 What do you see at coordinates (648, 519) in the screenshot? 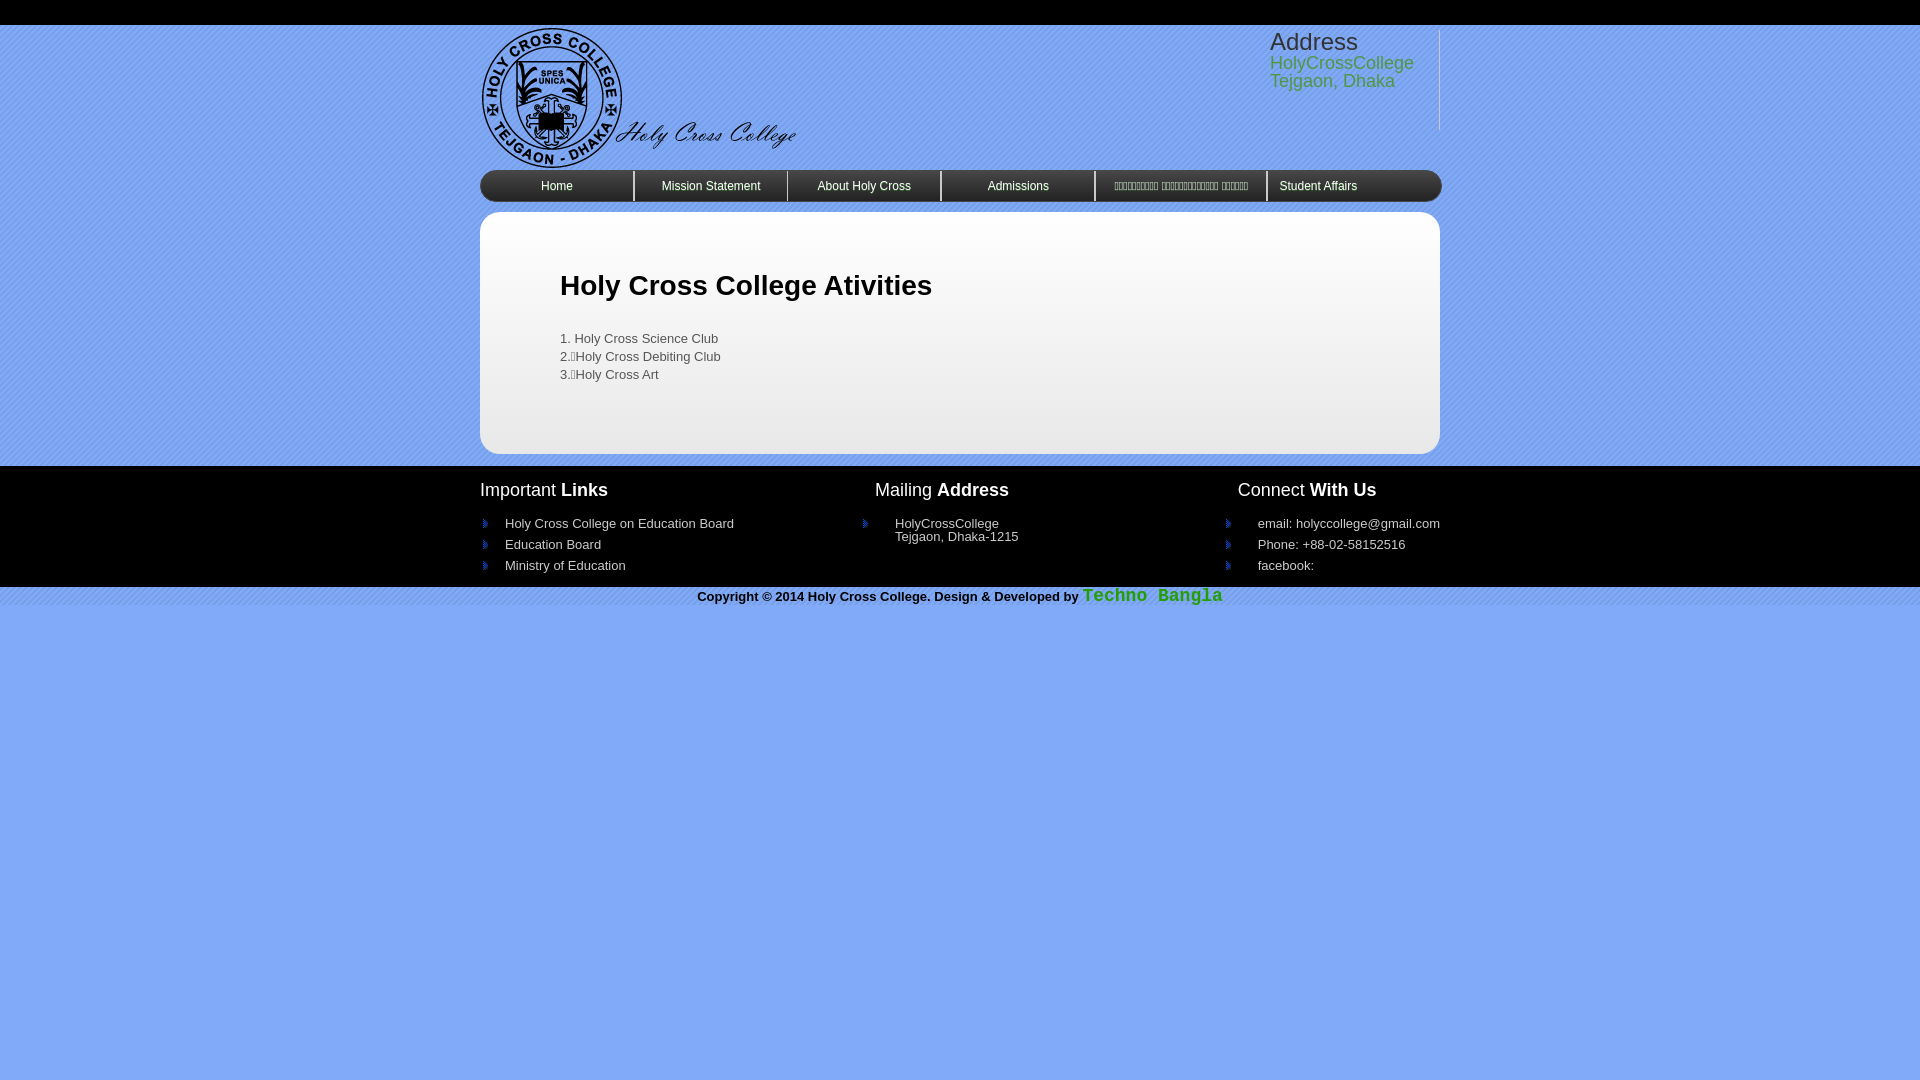
I see `Holy Cross College on Education Board` at bounding box center [648, 519].